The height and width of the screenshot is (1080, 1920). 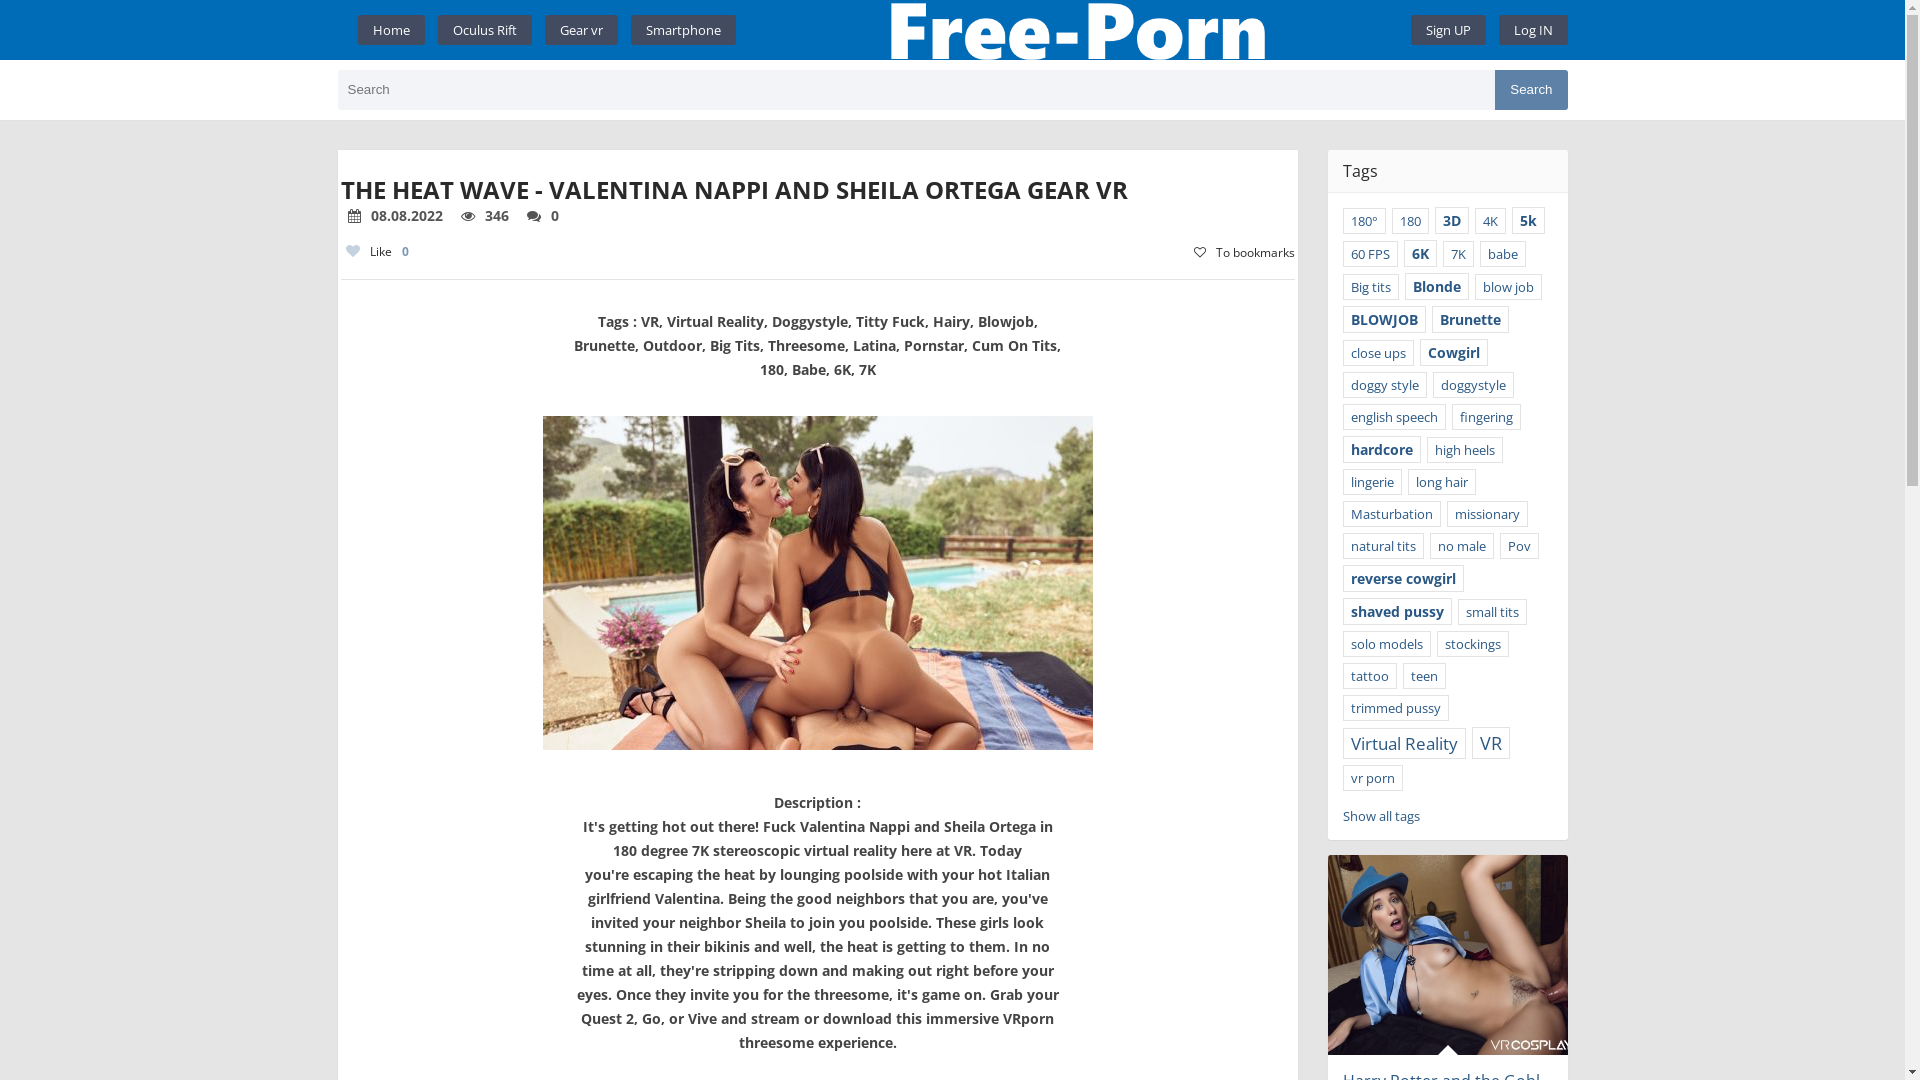 I want to click on Virtual Reality, so click(x=1404, y=743).